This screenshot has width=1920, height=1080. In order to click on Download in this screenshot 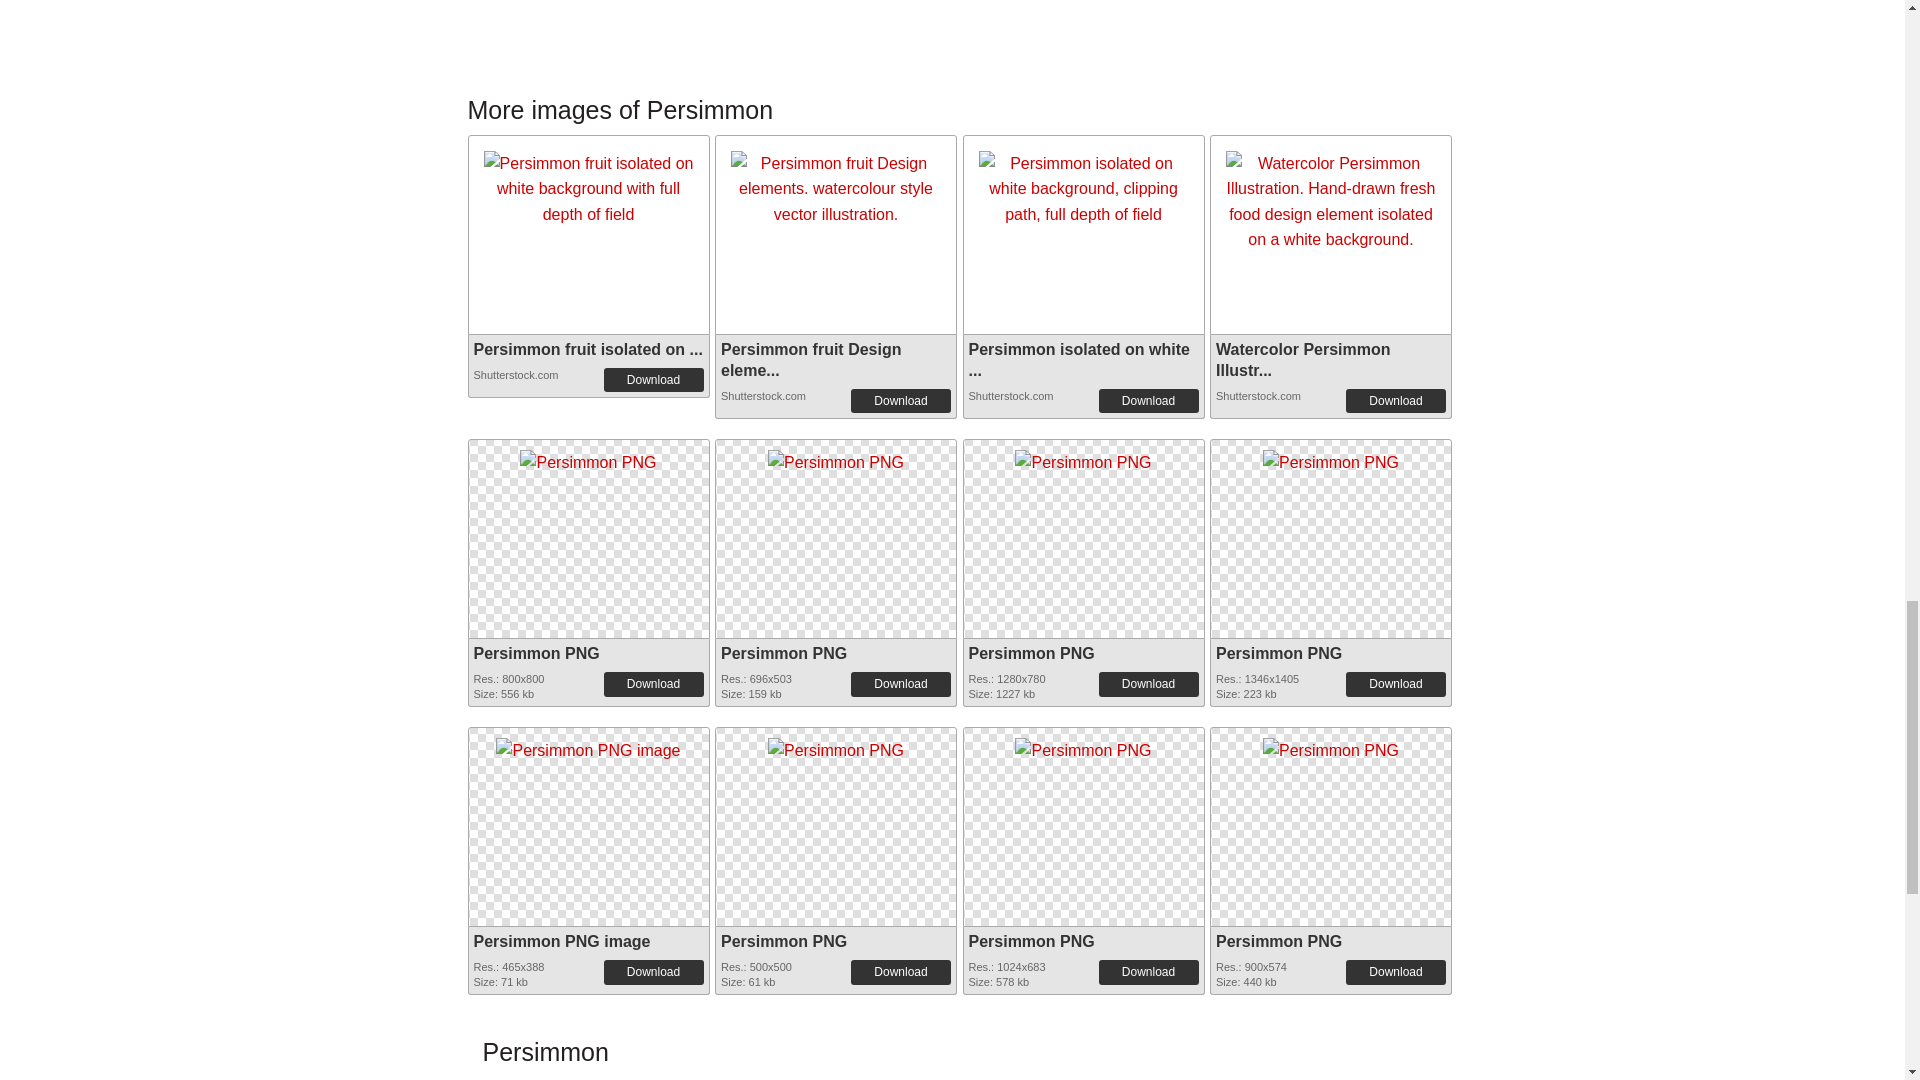, I will do `click(654, 683)`.